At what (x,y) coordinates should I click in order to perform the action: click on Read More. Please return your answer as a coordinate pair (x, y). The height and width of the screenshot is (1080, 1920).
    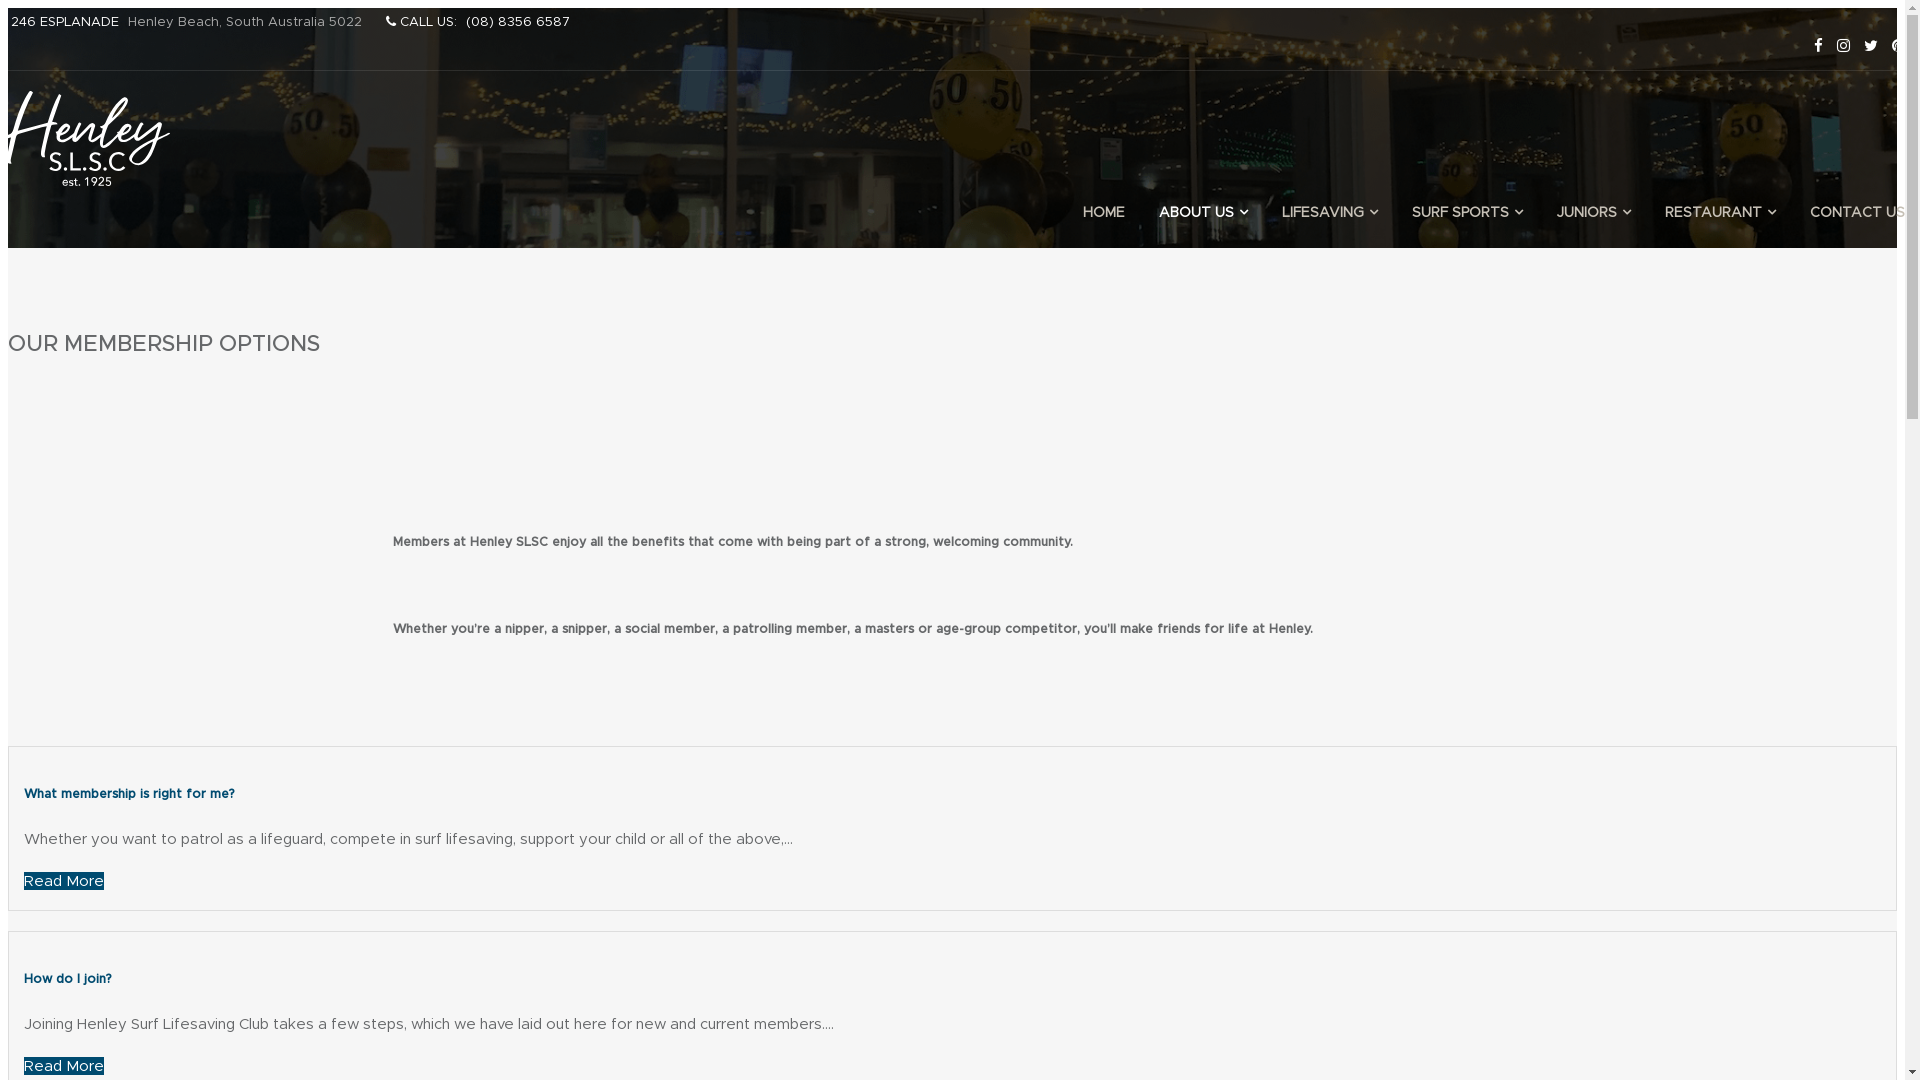
    Looking at the image, I should click on (64, 881).